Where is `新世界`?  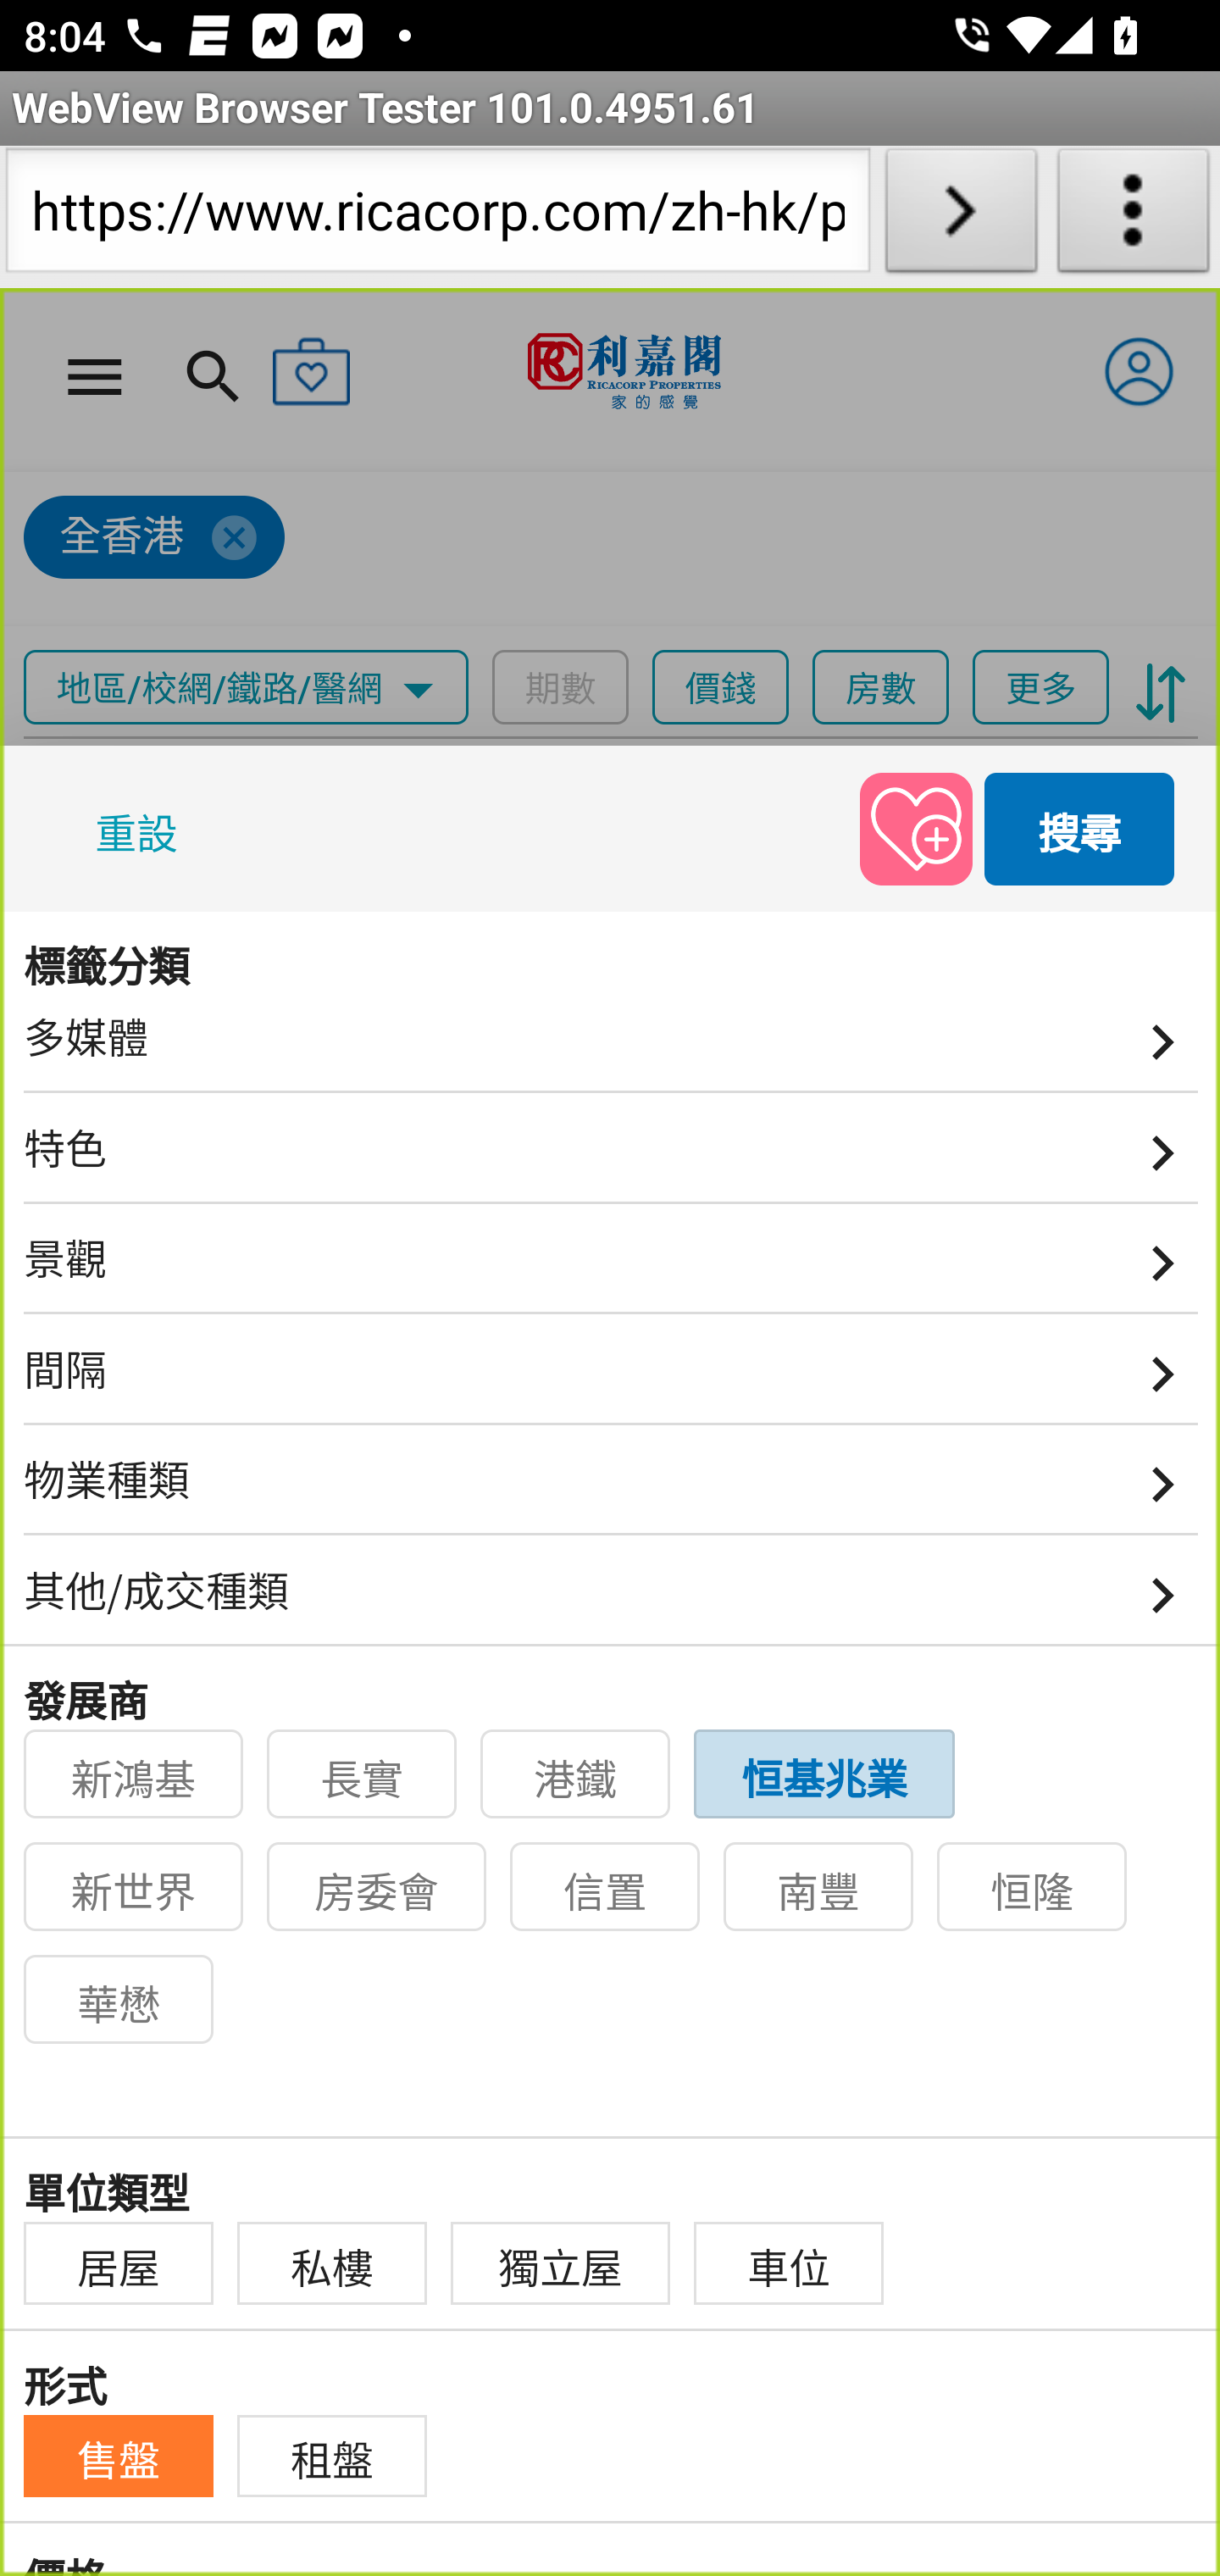
新世界 is located at coordinates (134, 1888).